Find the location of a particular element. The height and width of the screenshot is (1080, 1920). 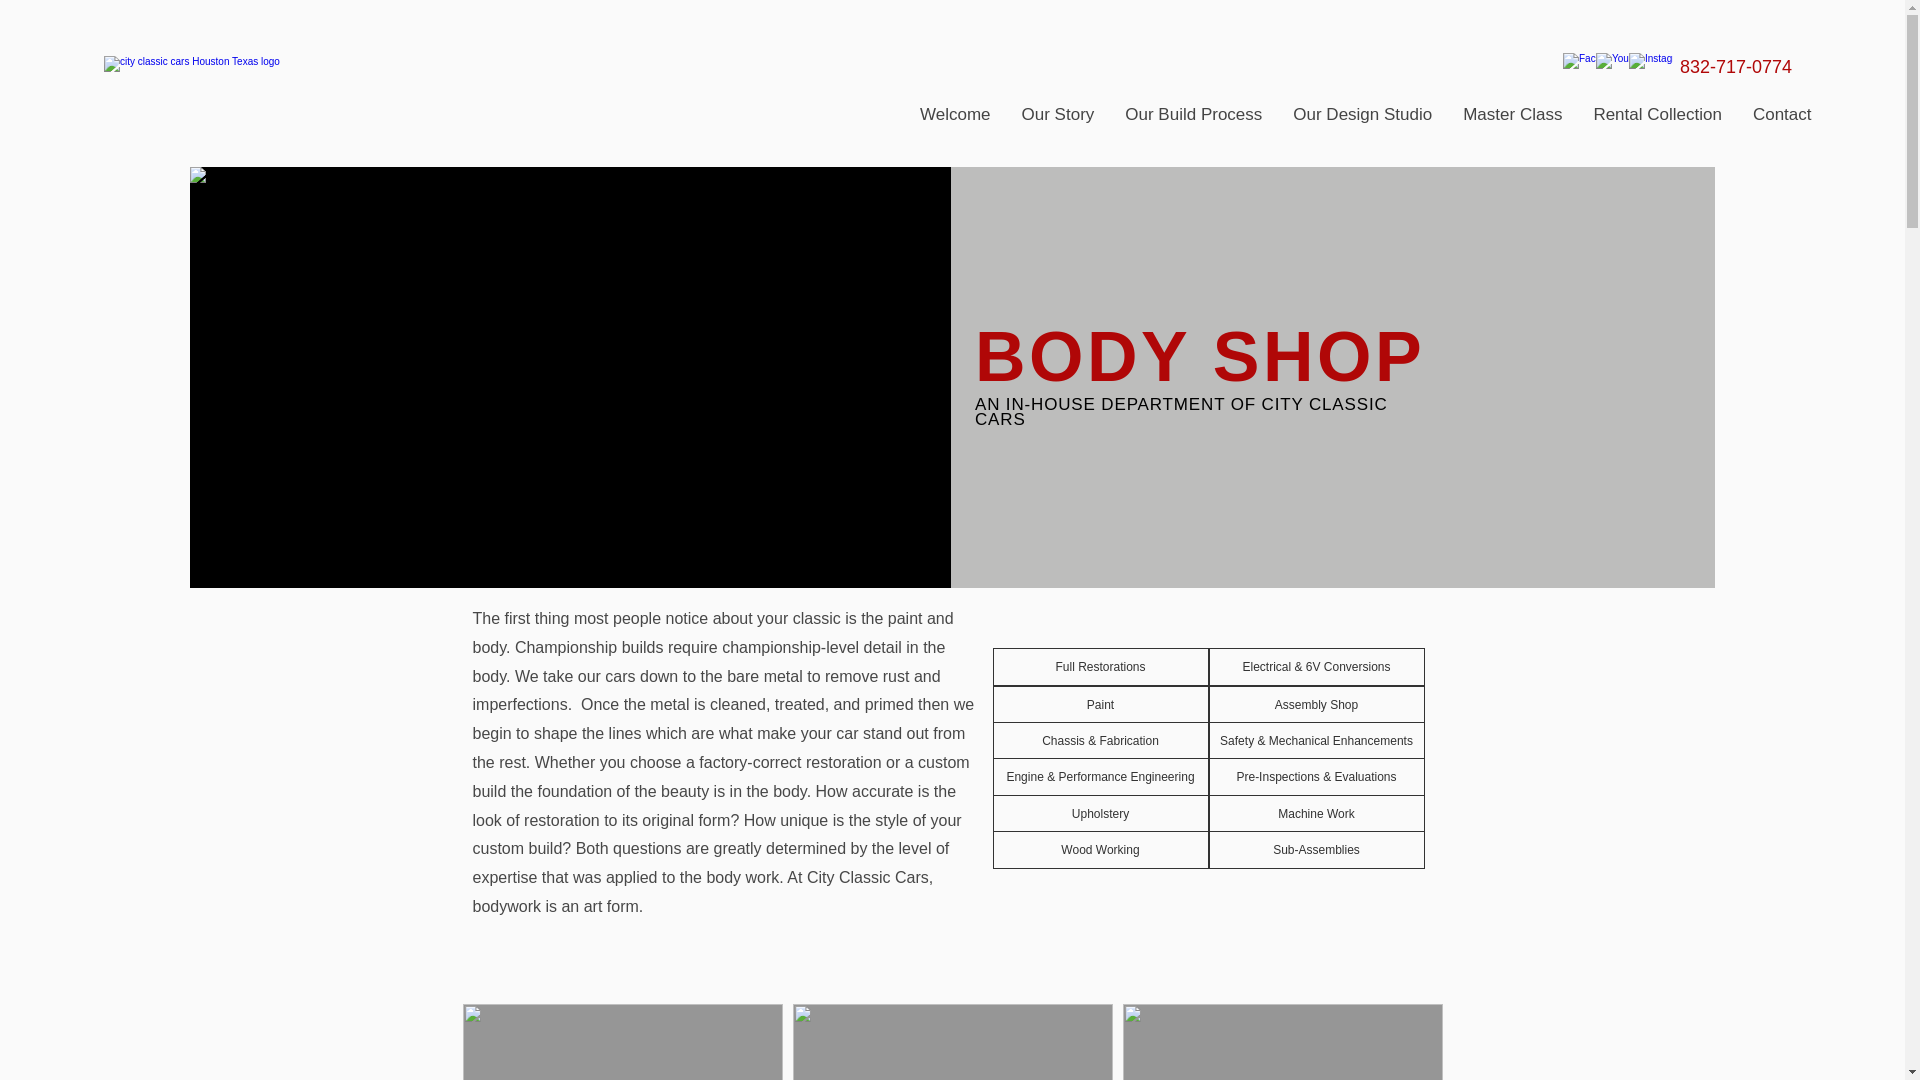

Our Design Studio is located at coordinates (1362, 120).